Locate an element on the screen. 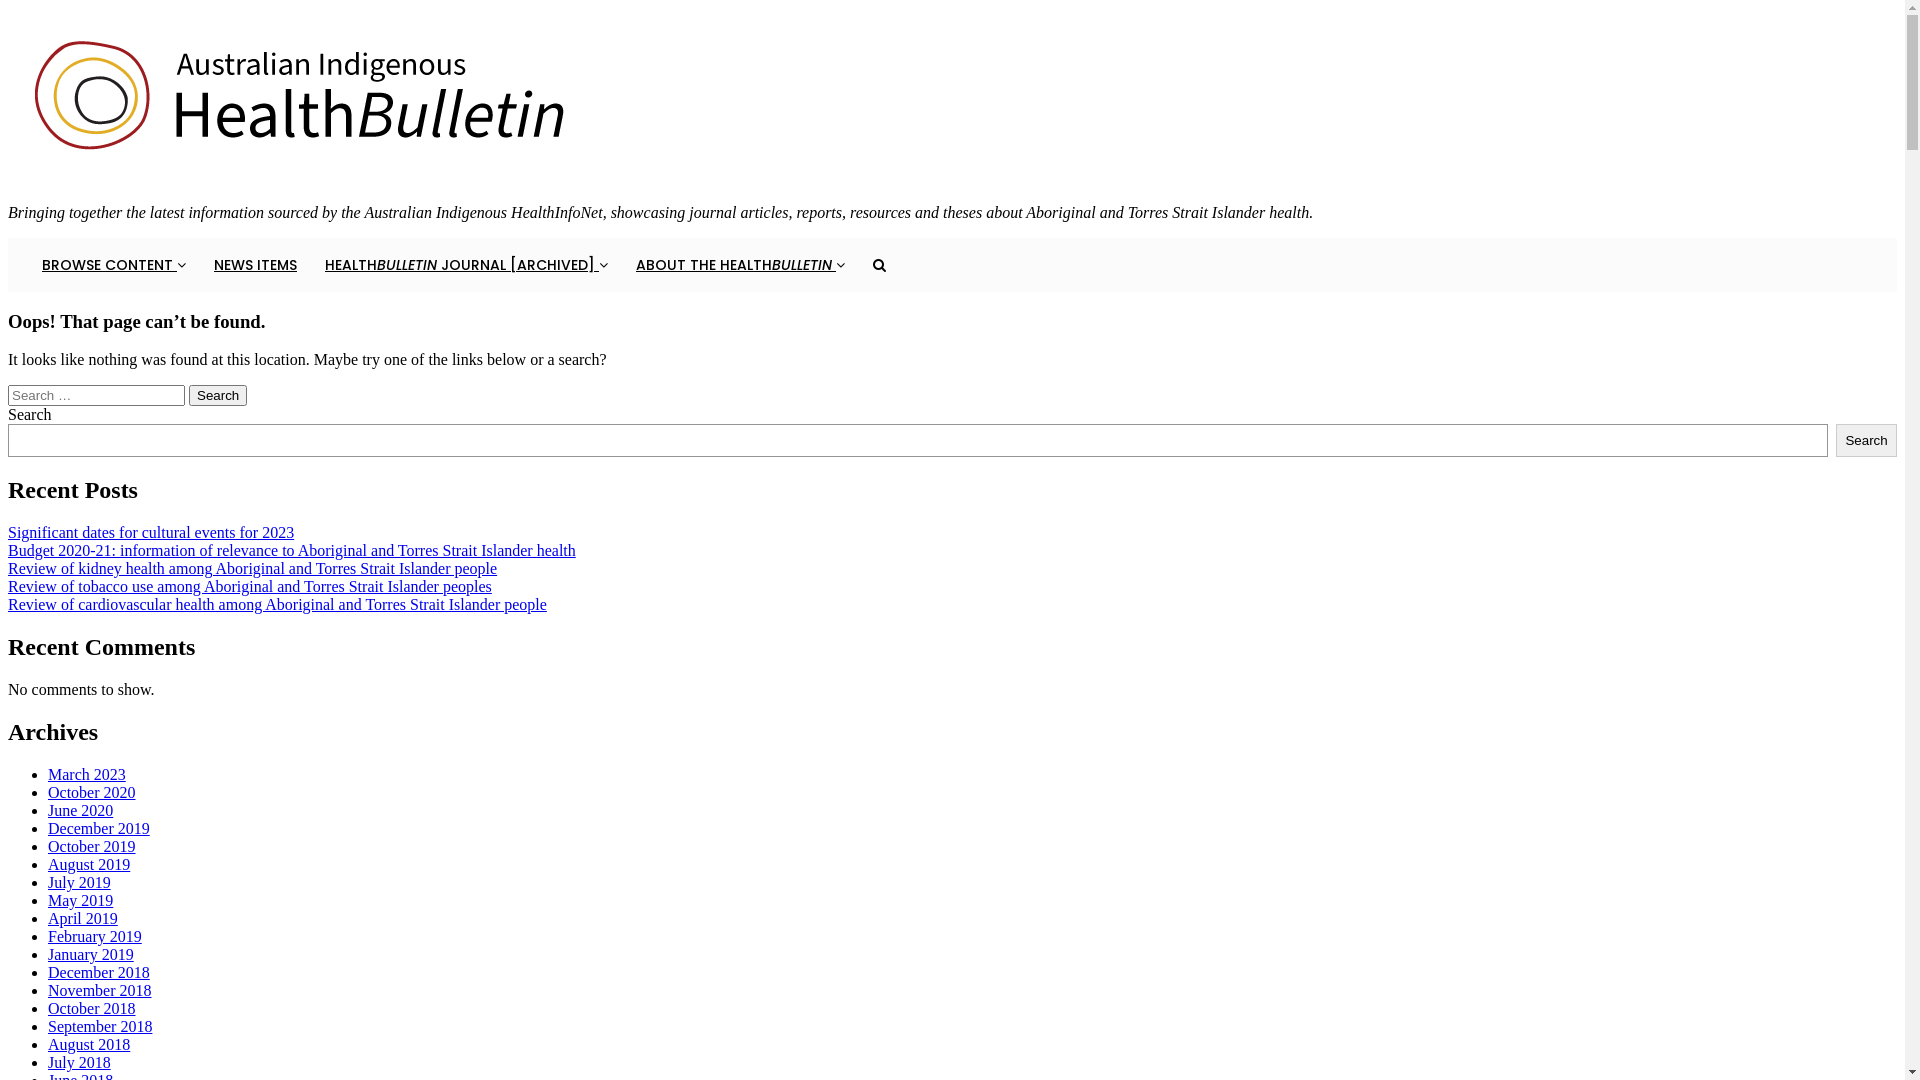  Skip to content is located at coordinates (8, 8).